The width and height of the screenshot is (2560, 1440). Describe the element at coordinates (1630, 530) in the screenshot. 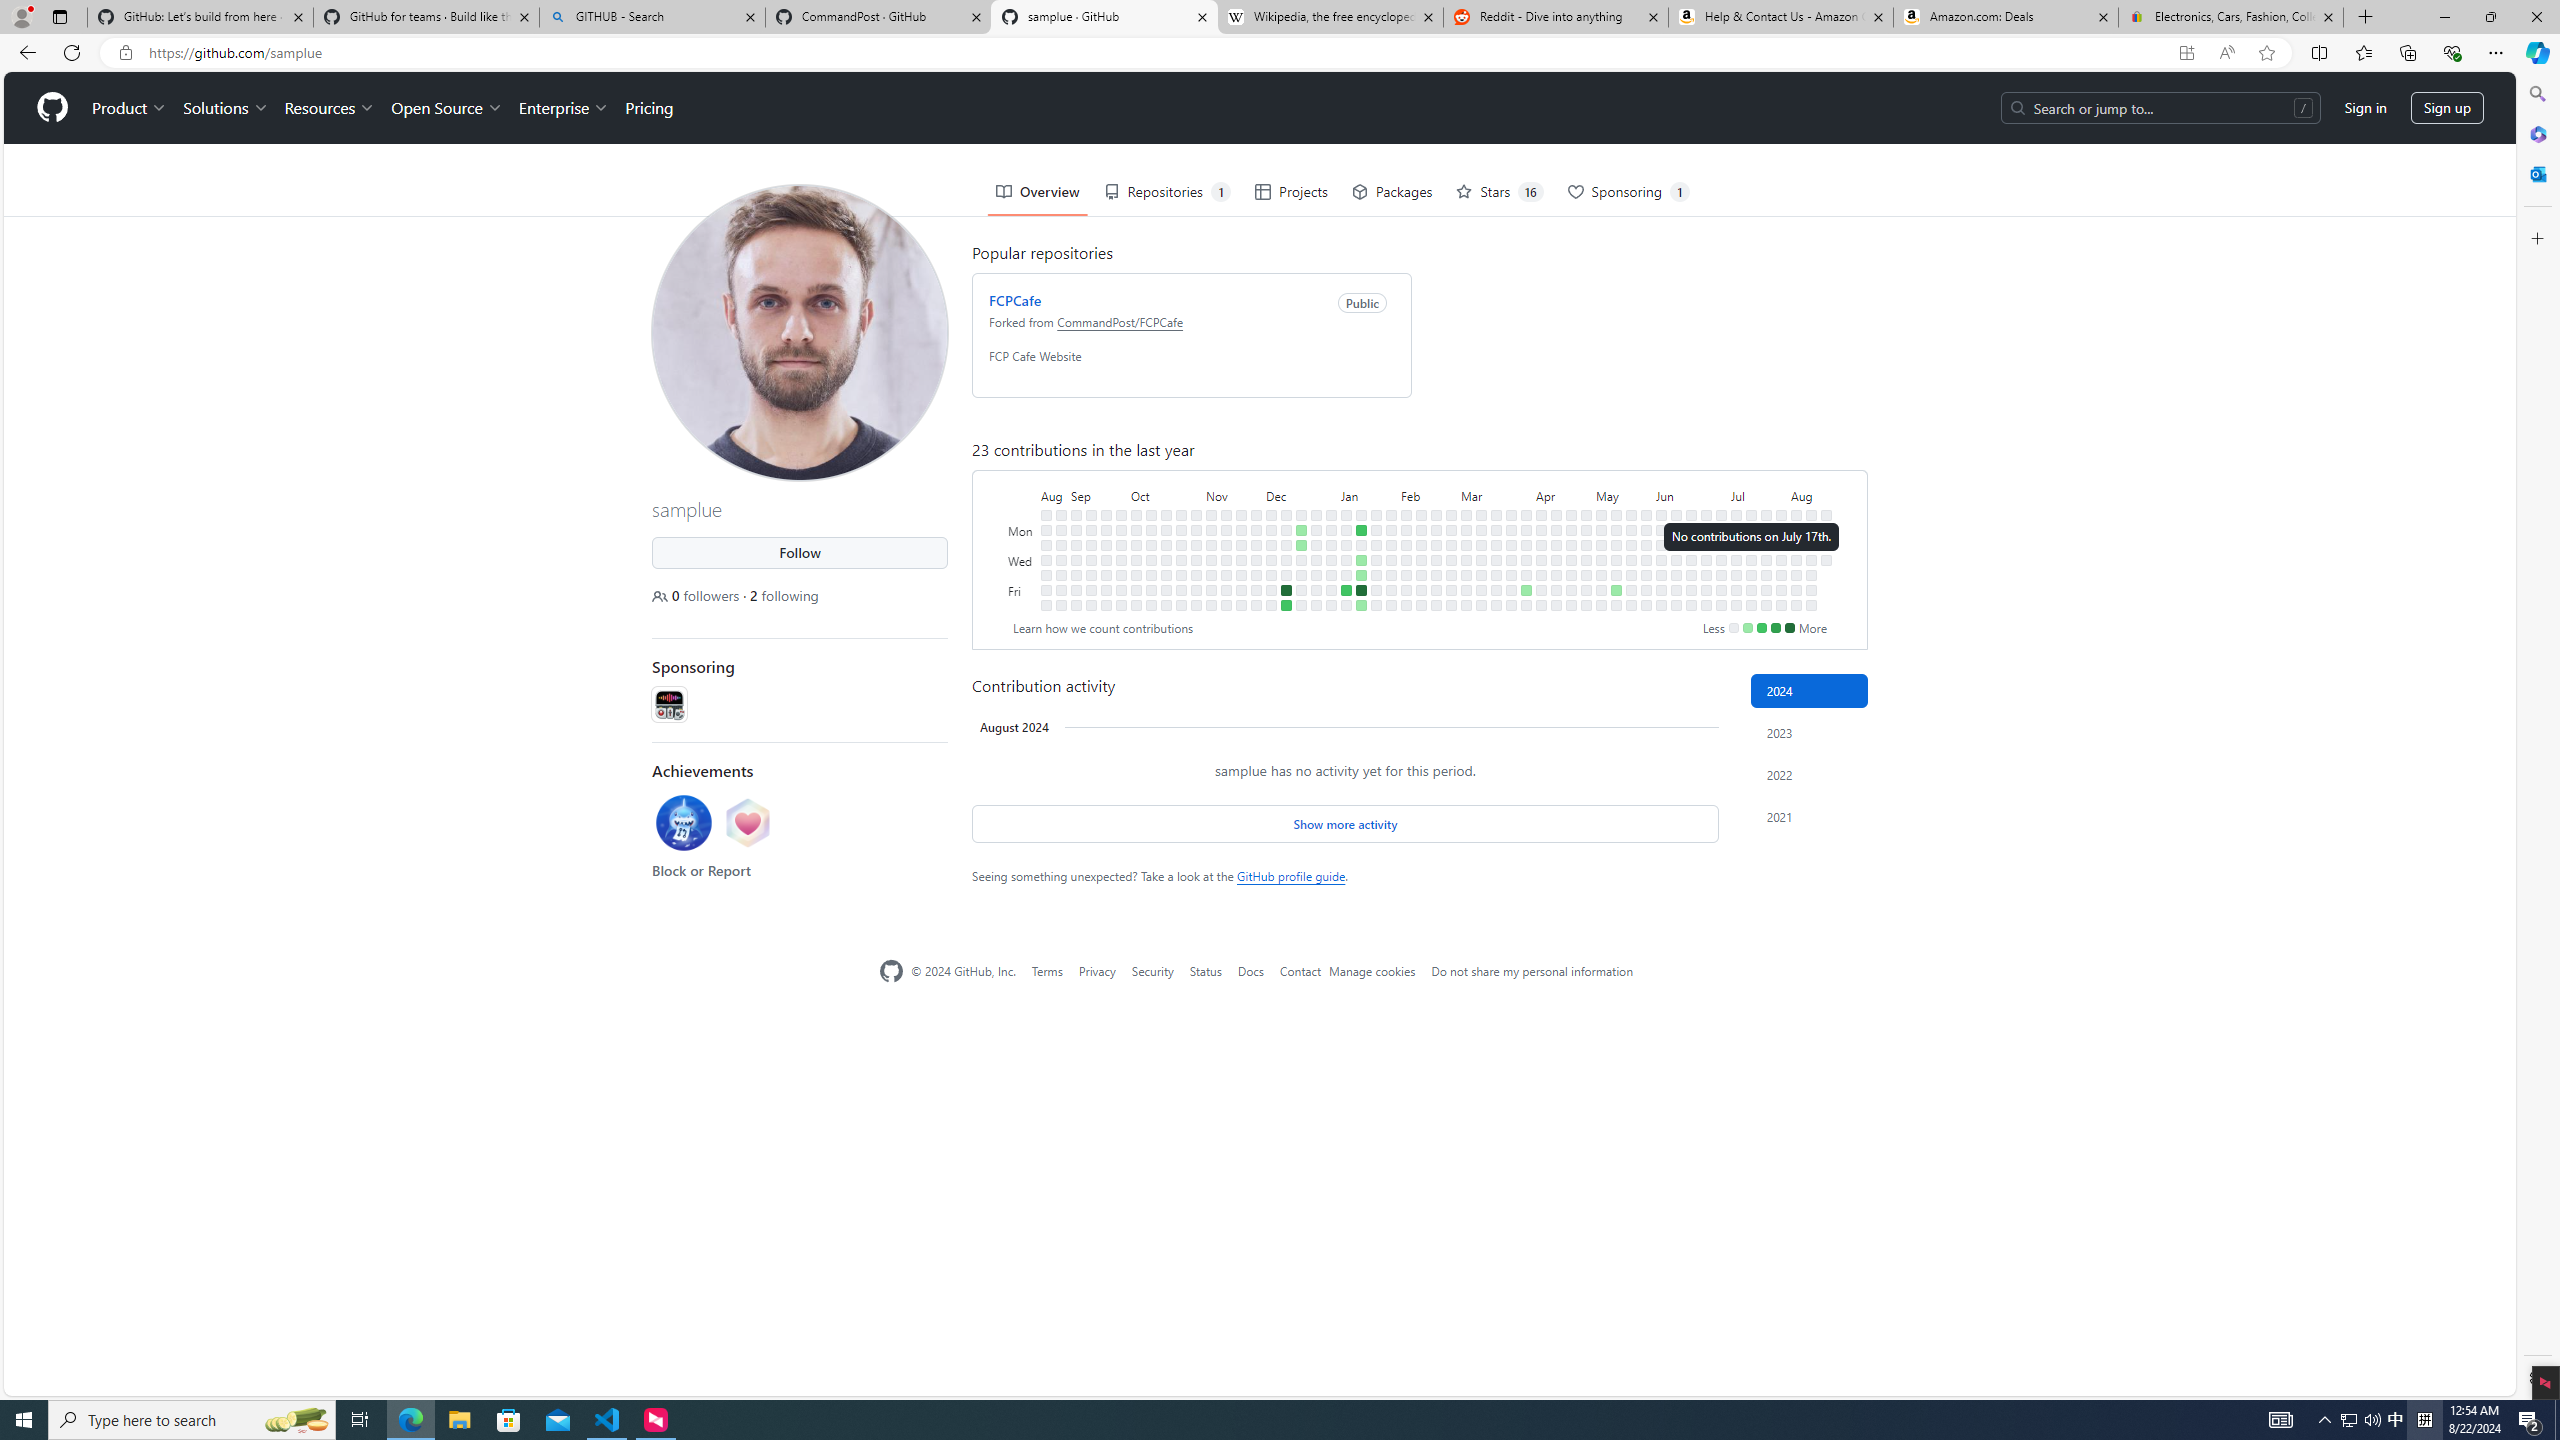

I see `No contributions on May 20th.` at that location.